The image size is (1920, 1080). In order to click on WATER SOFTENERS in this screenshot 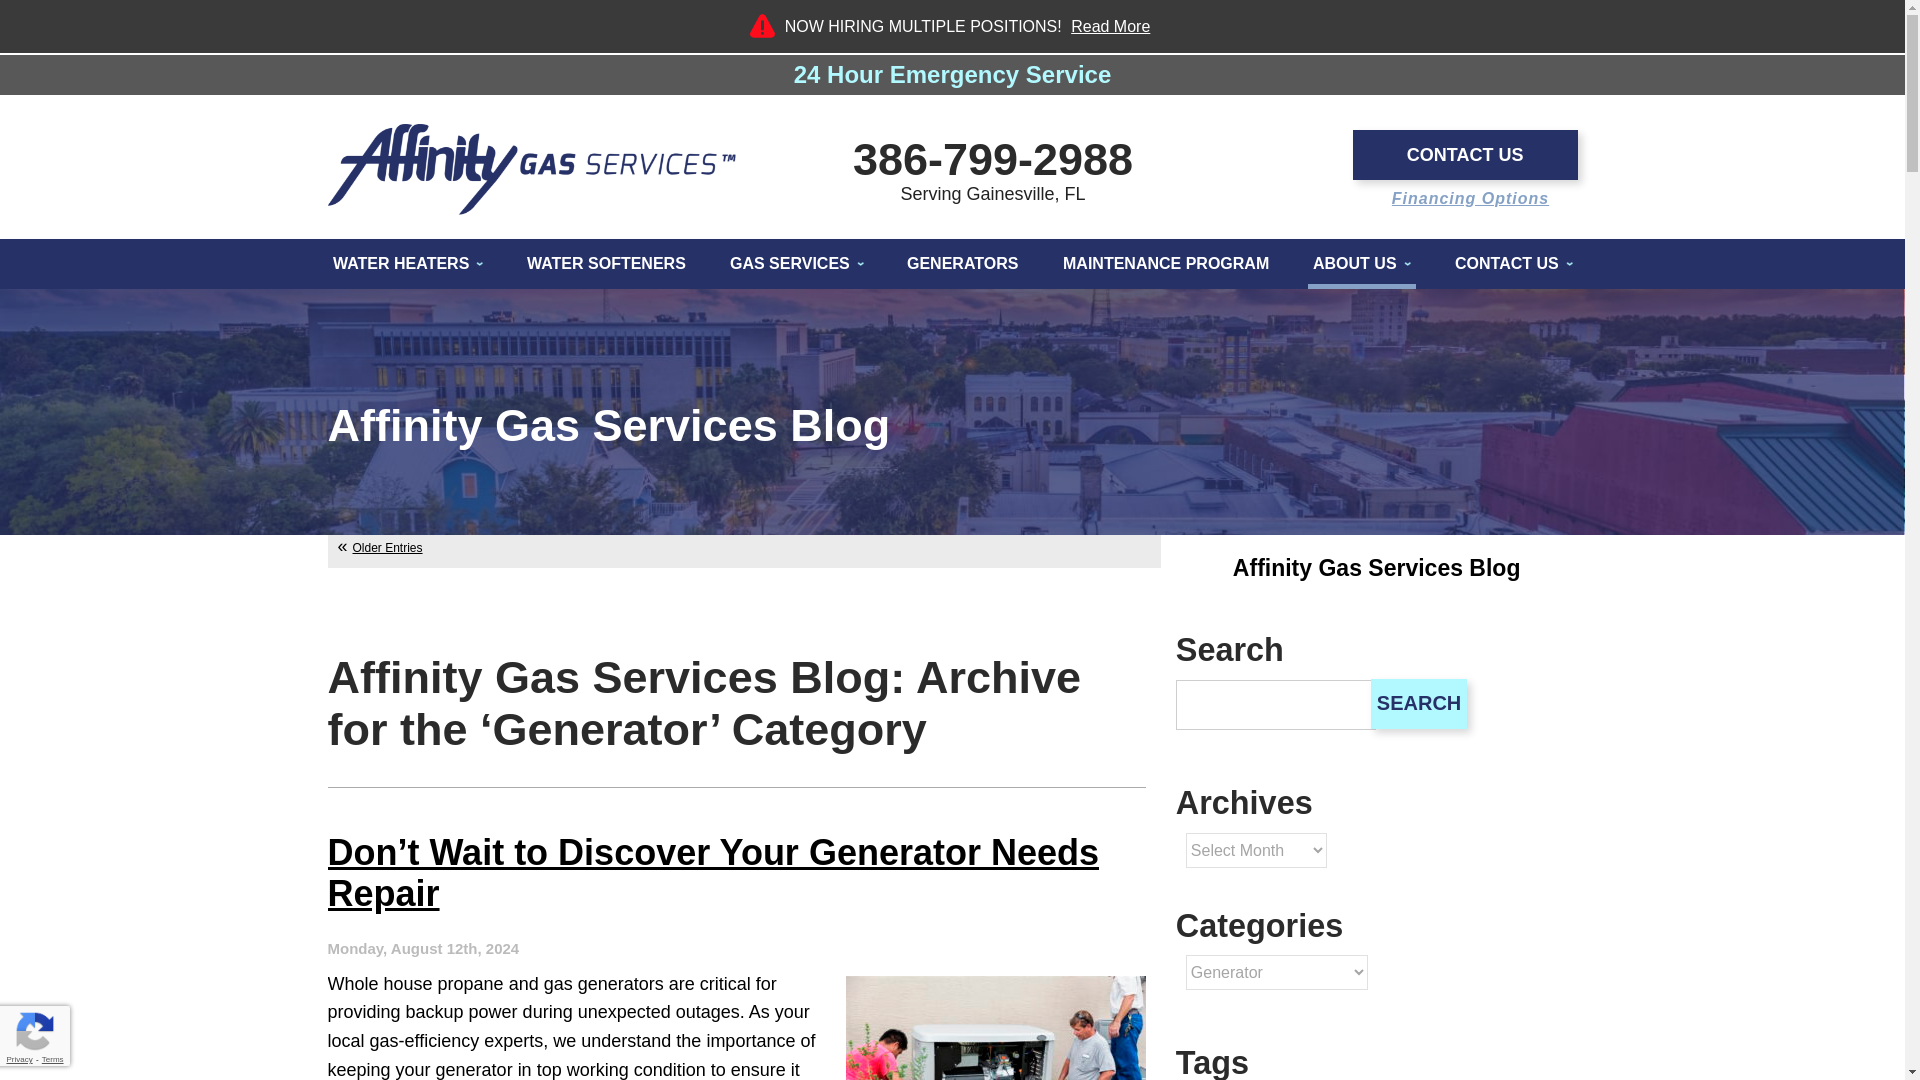, I will do `click(606, 264)`.